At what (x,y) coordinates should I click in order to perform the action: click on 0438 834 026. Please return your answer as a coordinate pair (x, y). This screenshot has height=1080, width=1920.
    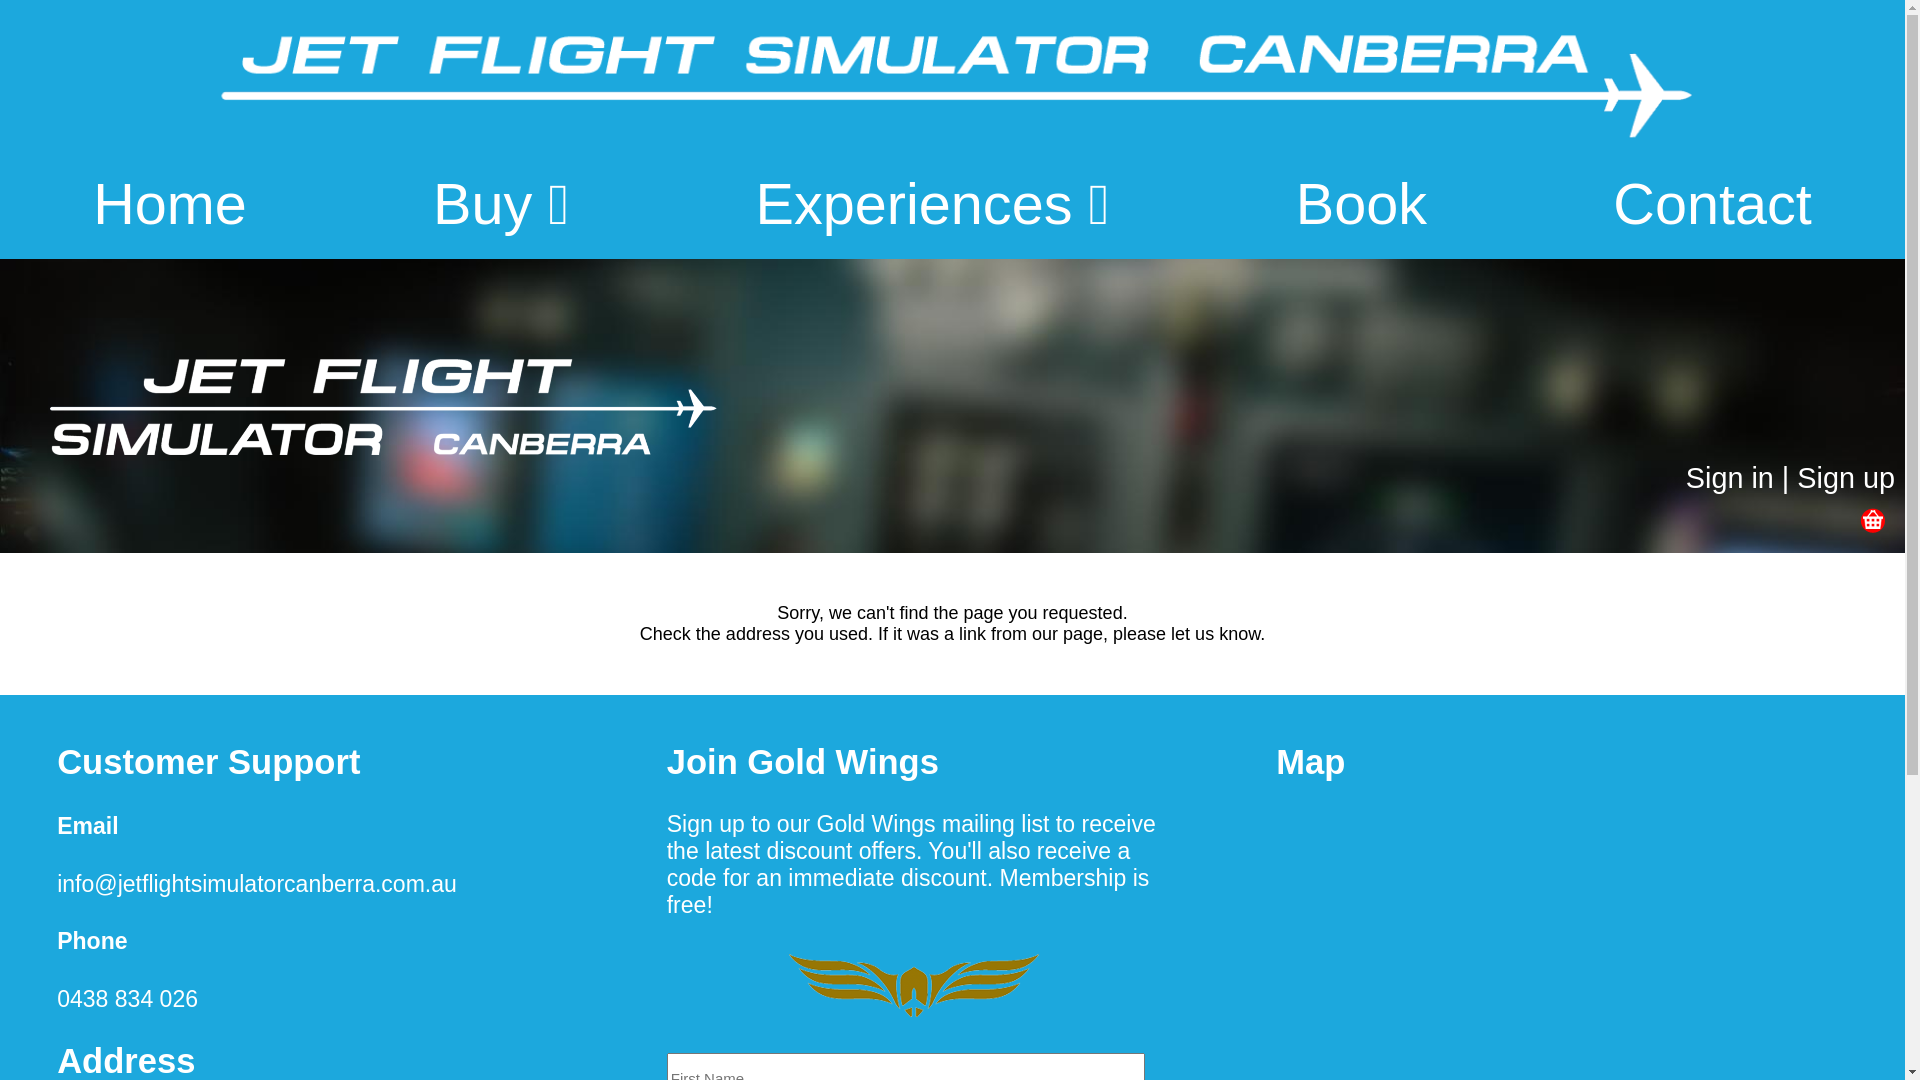
    Looking at the image, I should click on (128, 999).